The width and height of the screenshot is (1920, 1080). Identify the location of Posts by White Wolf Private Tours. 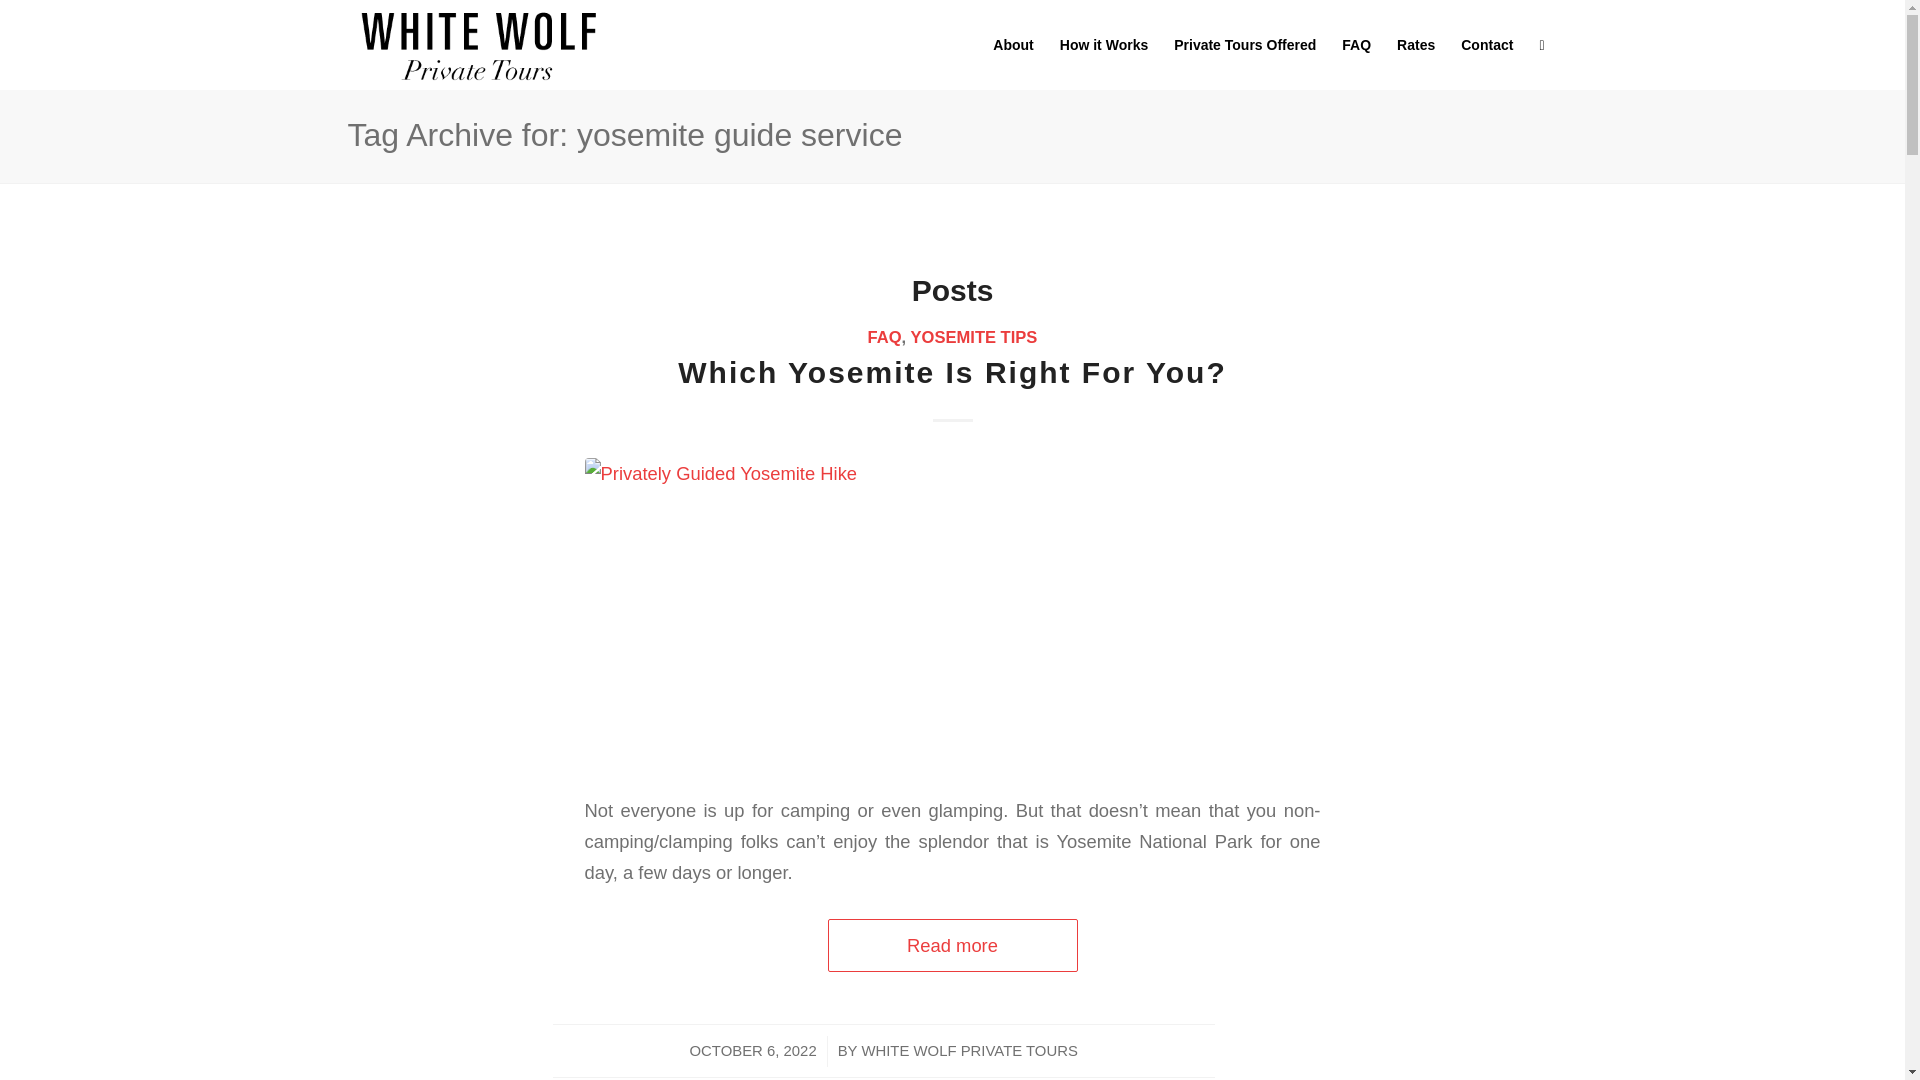
(968, 1051).